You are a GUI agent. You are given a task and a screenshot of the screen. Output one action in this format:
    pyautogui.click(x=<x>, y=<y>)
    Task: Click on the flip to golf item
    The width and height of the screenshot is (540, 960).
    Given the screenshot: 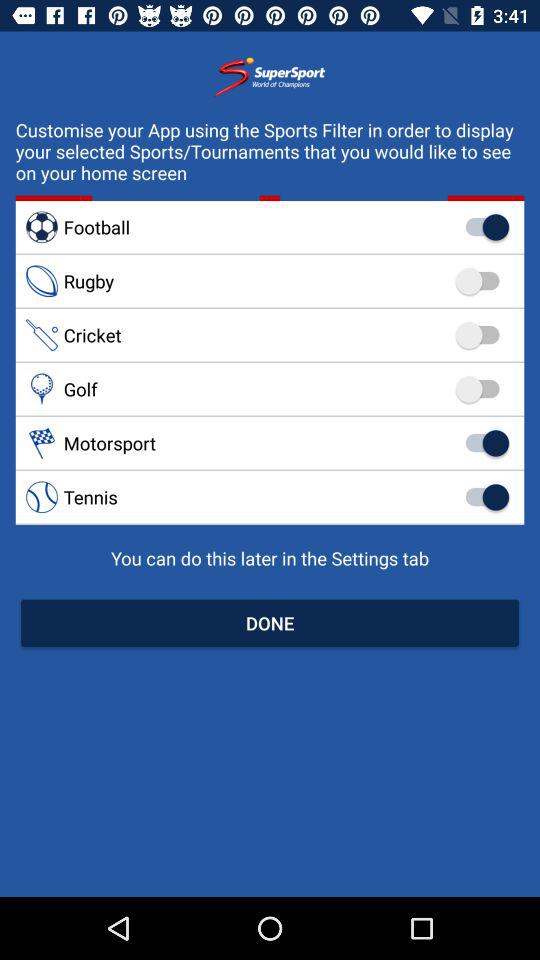 What is the action you would take?
    pyautogui.click(x=270, y=389)
    